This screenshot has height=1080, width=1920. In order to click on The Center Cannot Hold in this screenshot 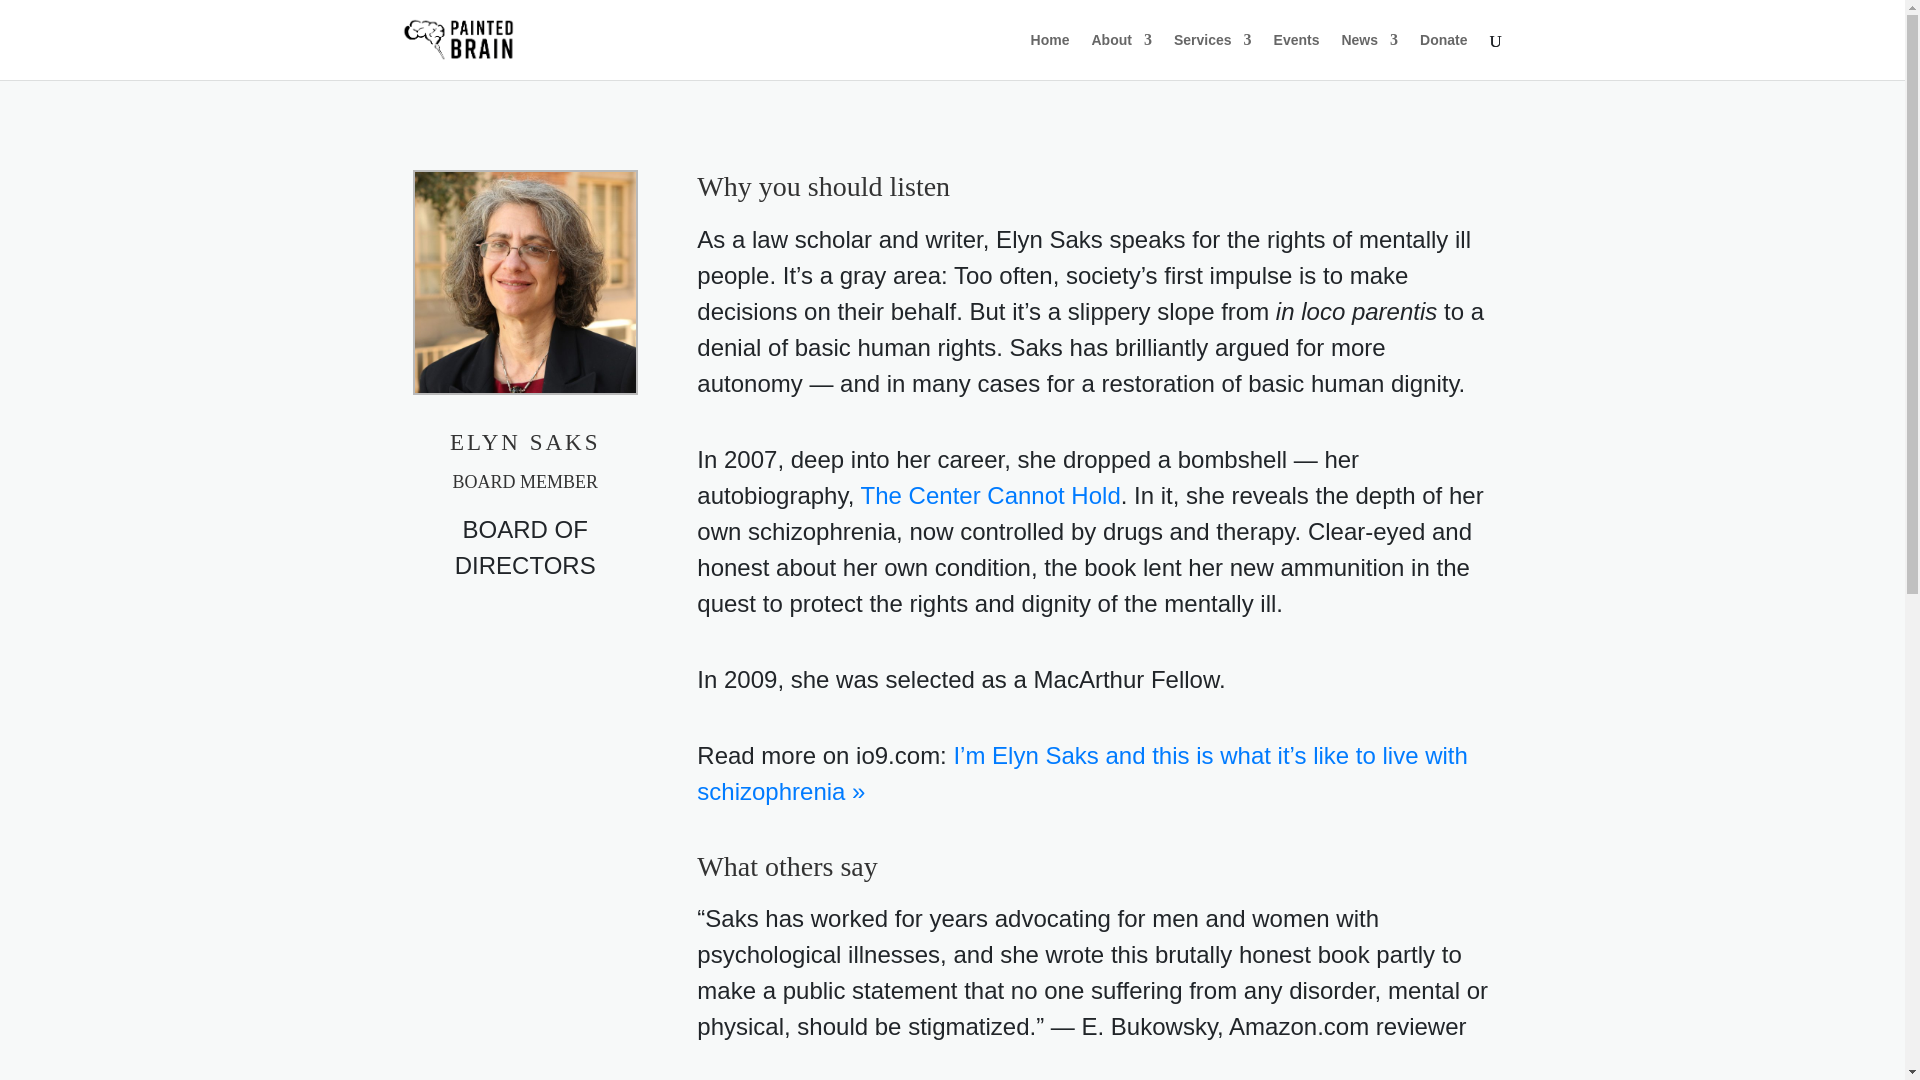, I will do `click(990, 494)`.